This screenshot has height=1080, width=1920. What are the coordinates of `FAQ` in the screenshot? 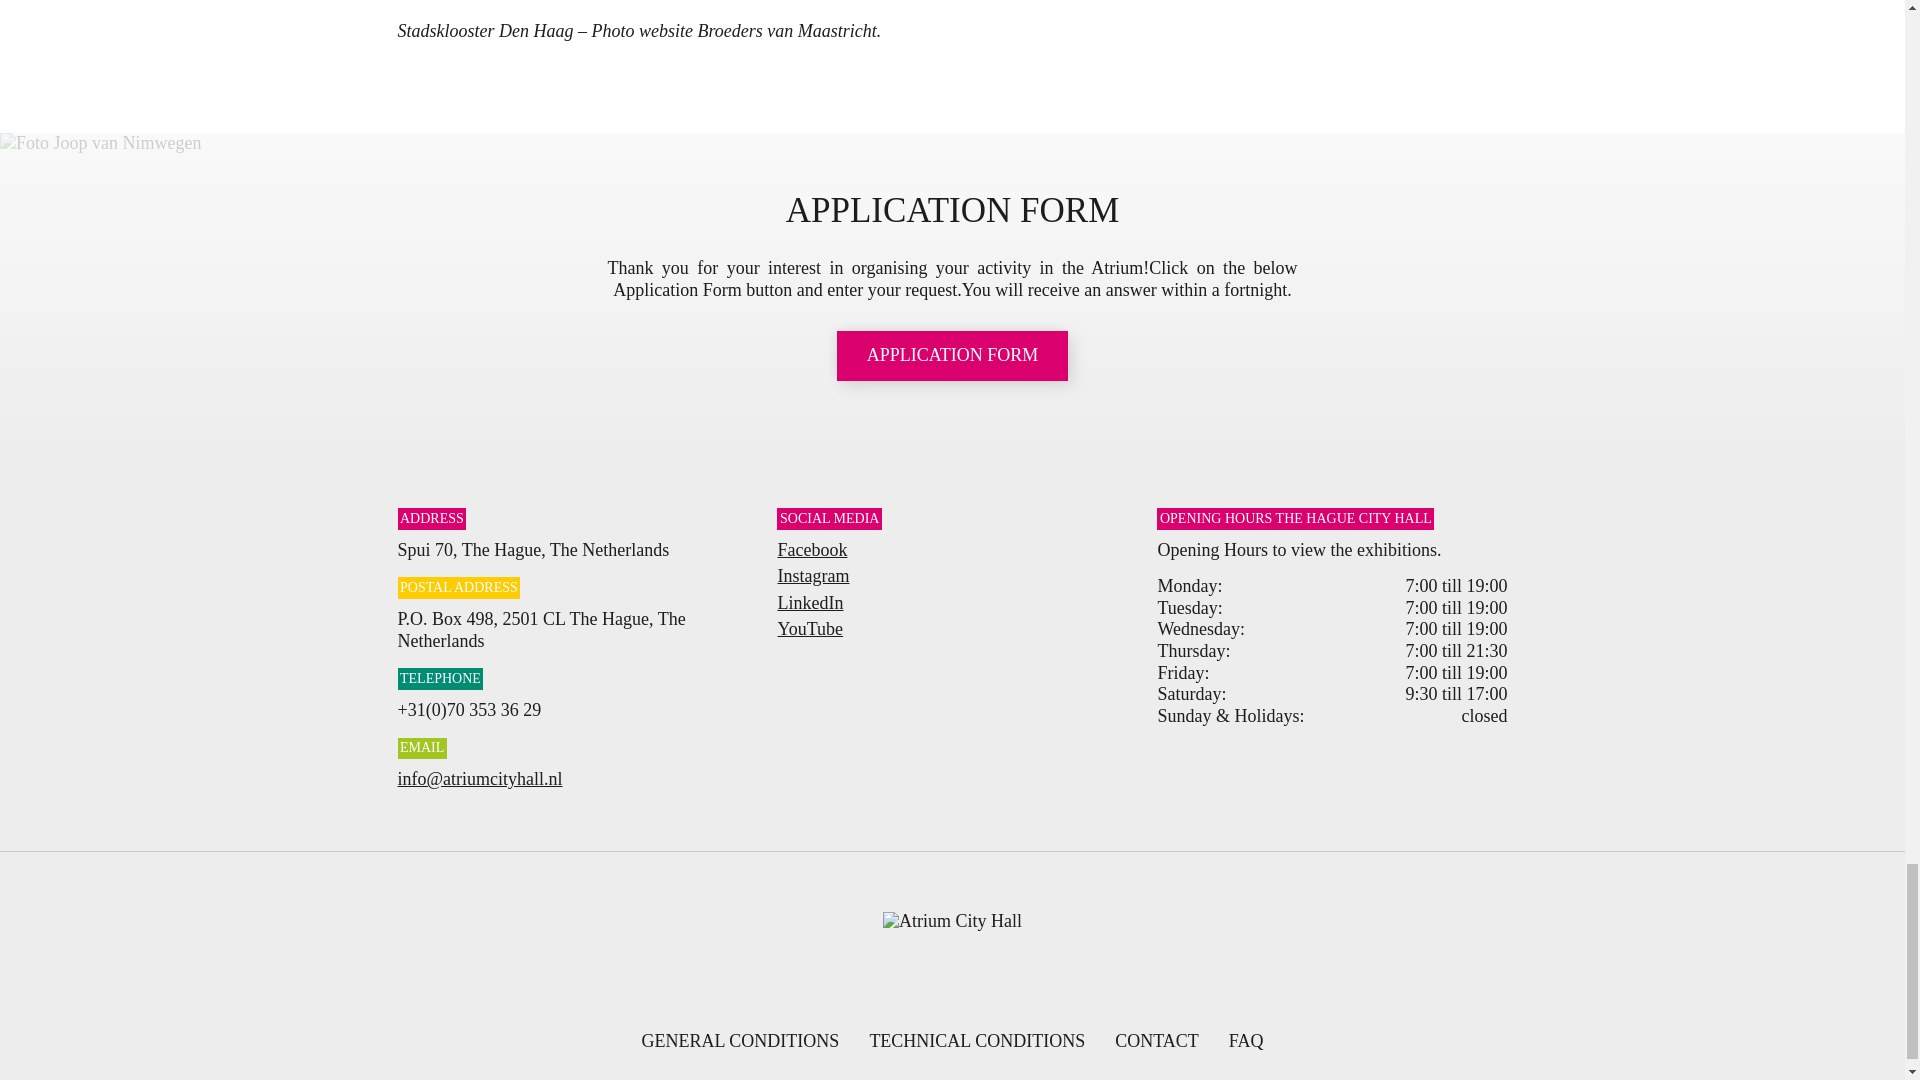 It's located at (1246, 1040).